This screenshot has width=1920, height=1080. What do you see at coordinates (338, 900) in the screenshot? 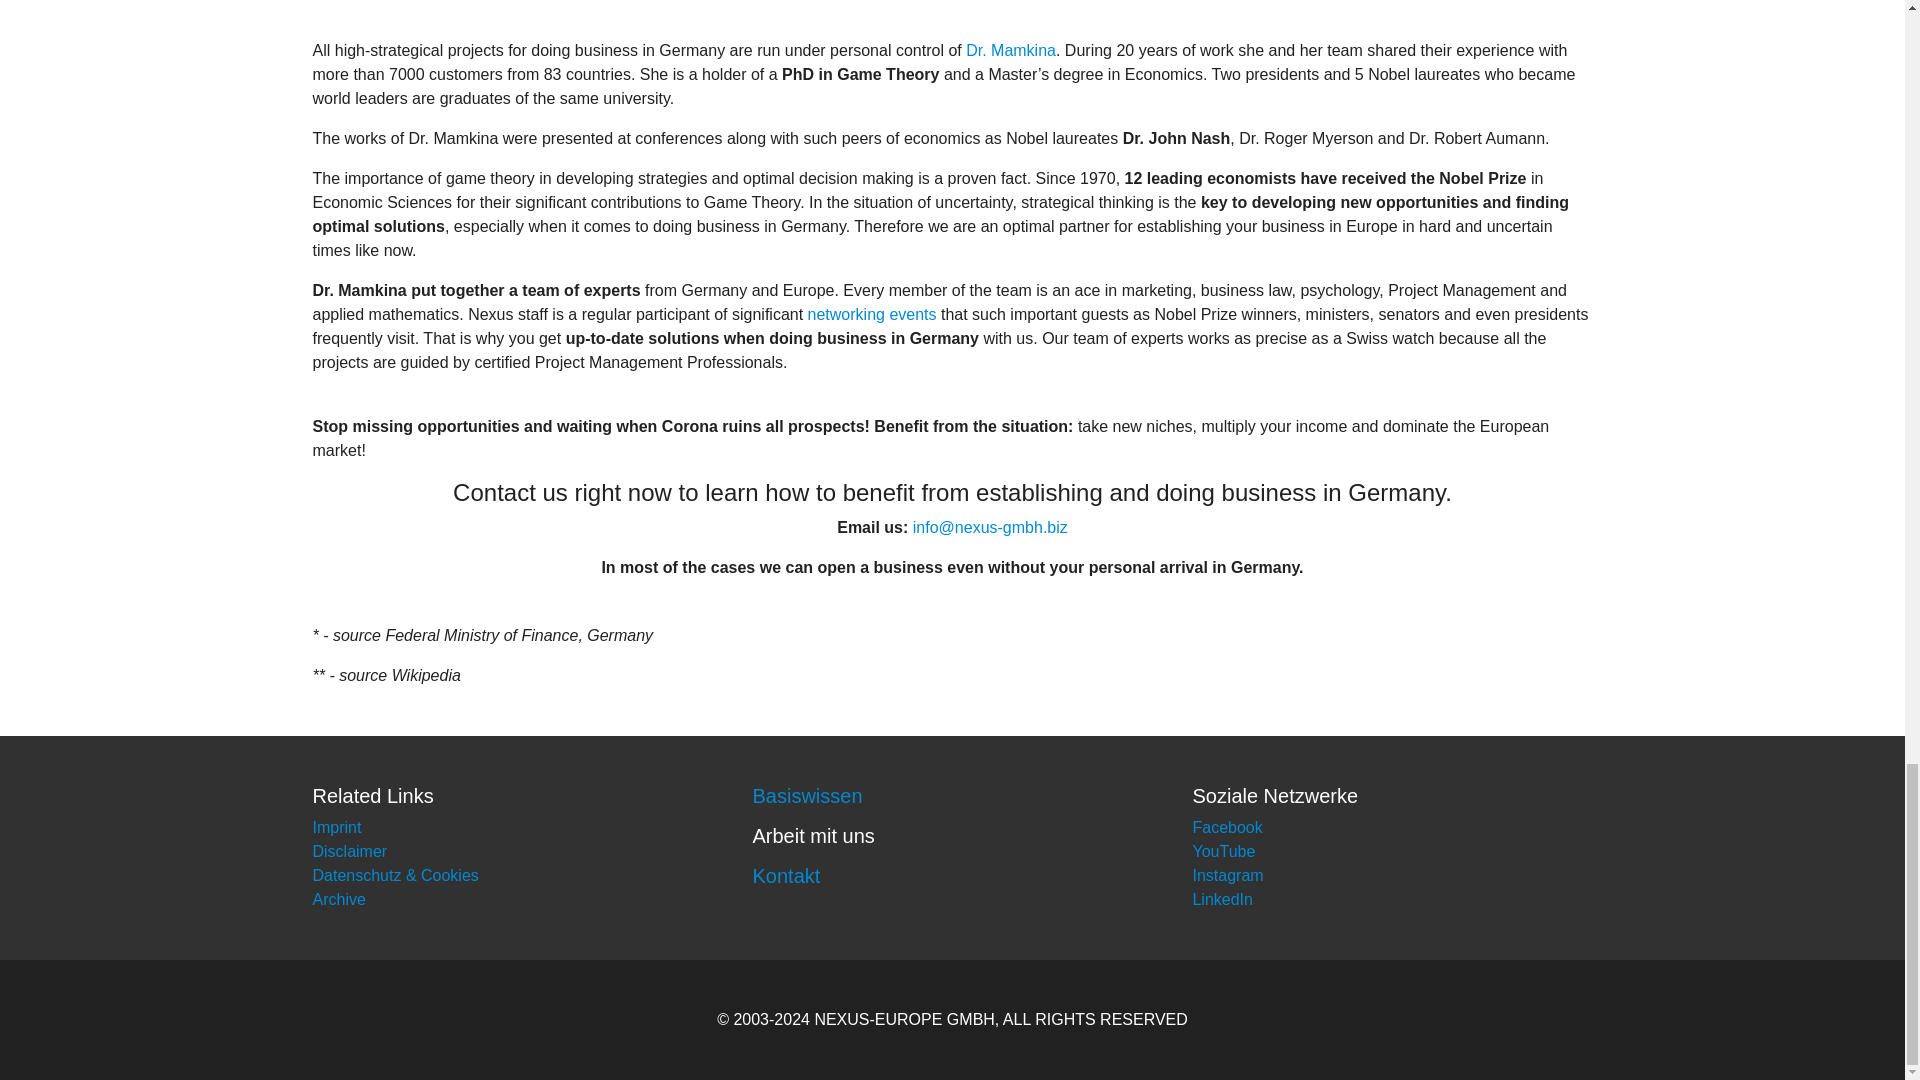
I see `Archive` at bounding box center [338, 900].